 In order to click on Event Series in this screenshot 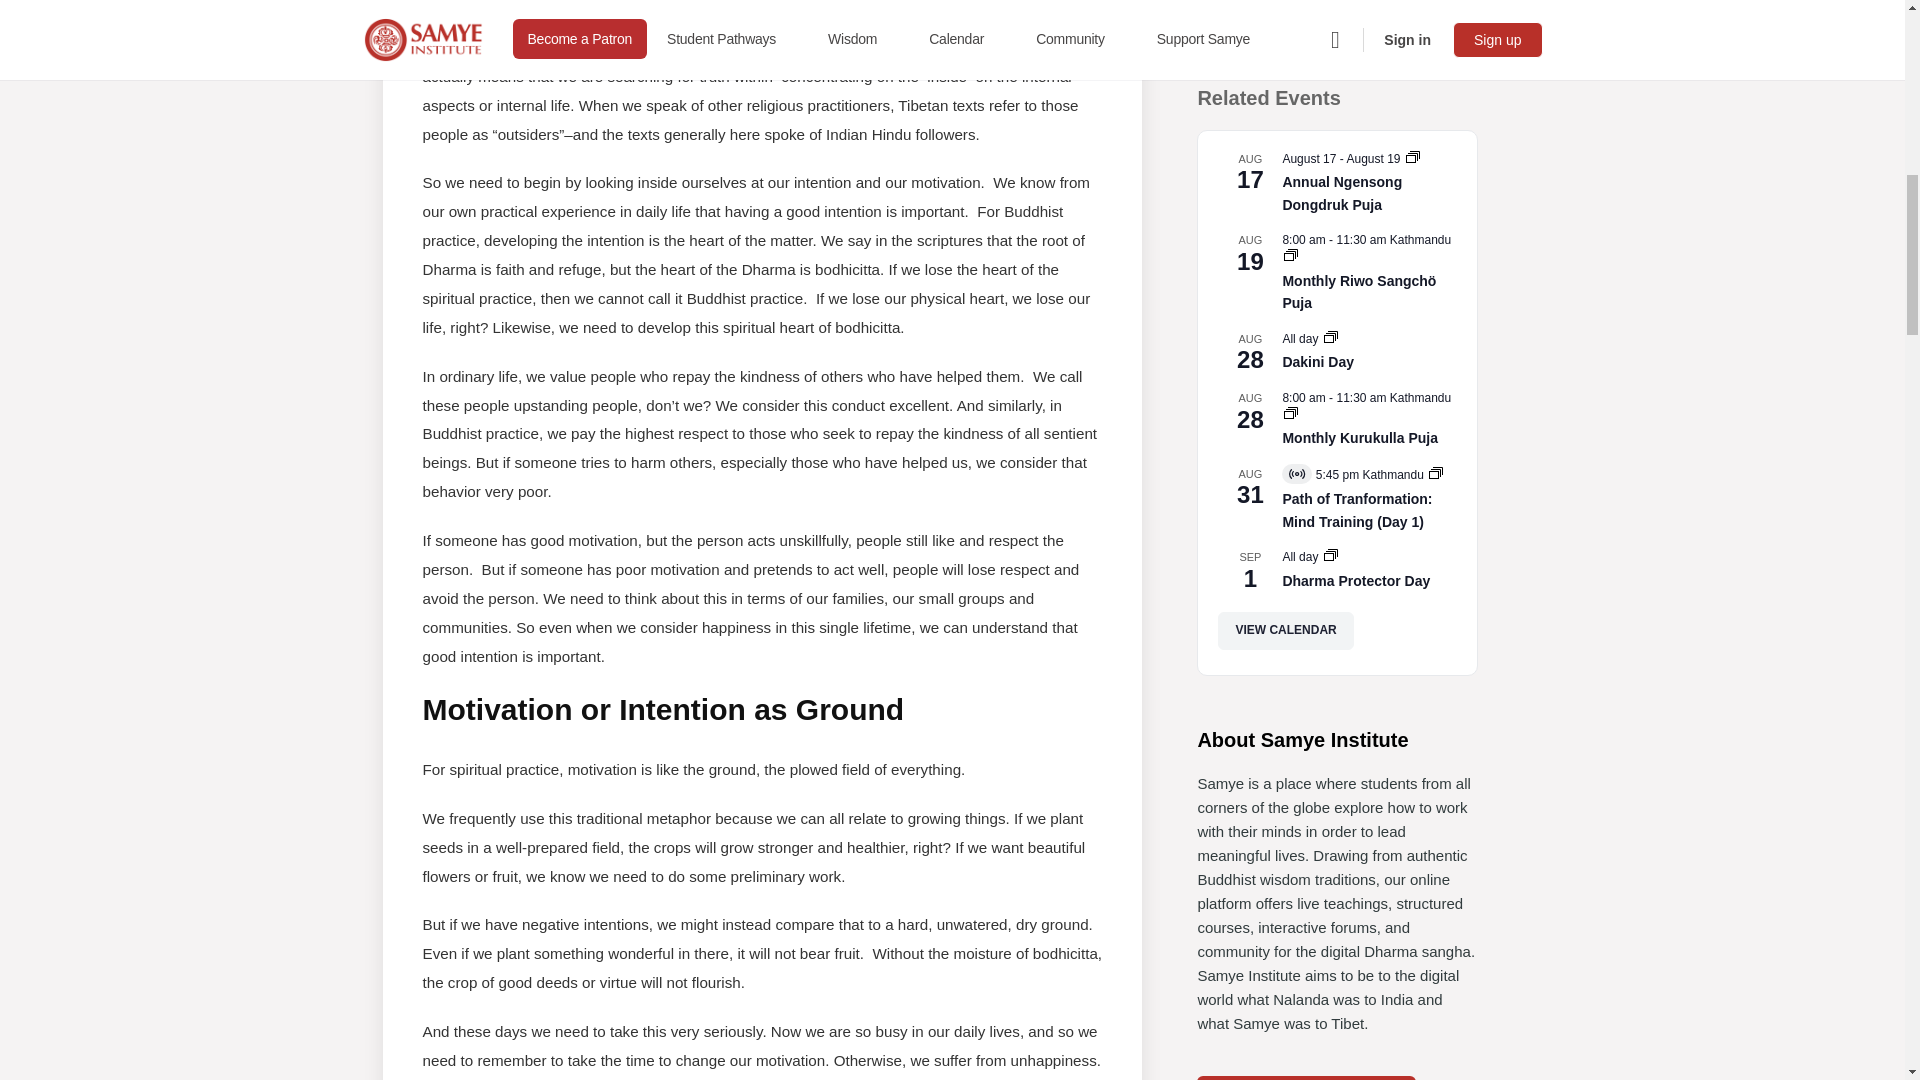, I will do `click(1290, 413)`.